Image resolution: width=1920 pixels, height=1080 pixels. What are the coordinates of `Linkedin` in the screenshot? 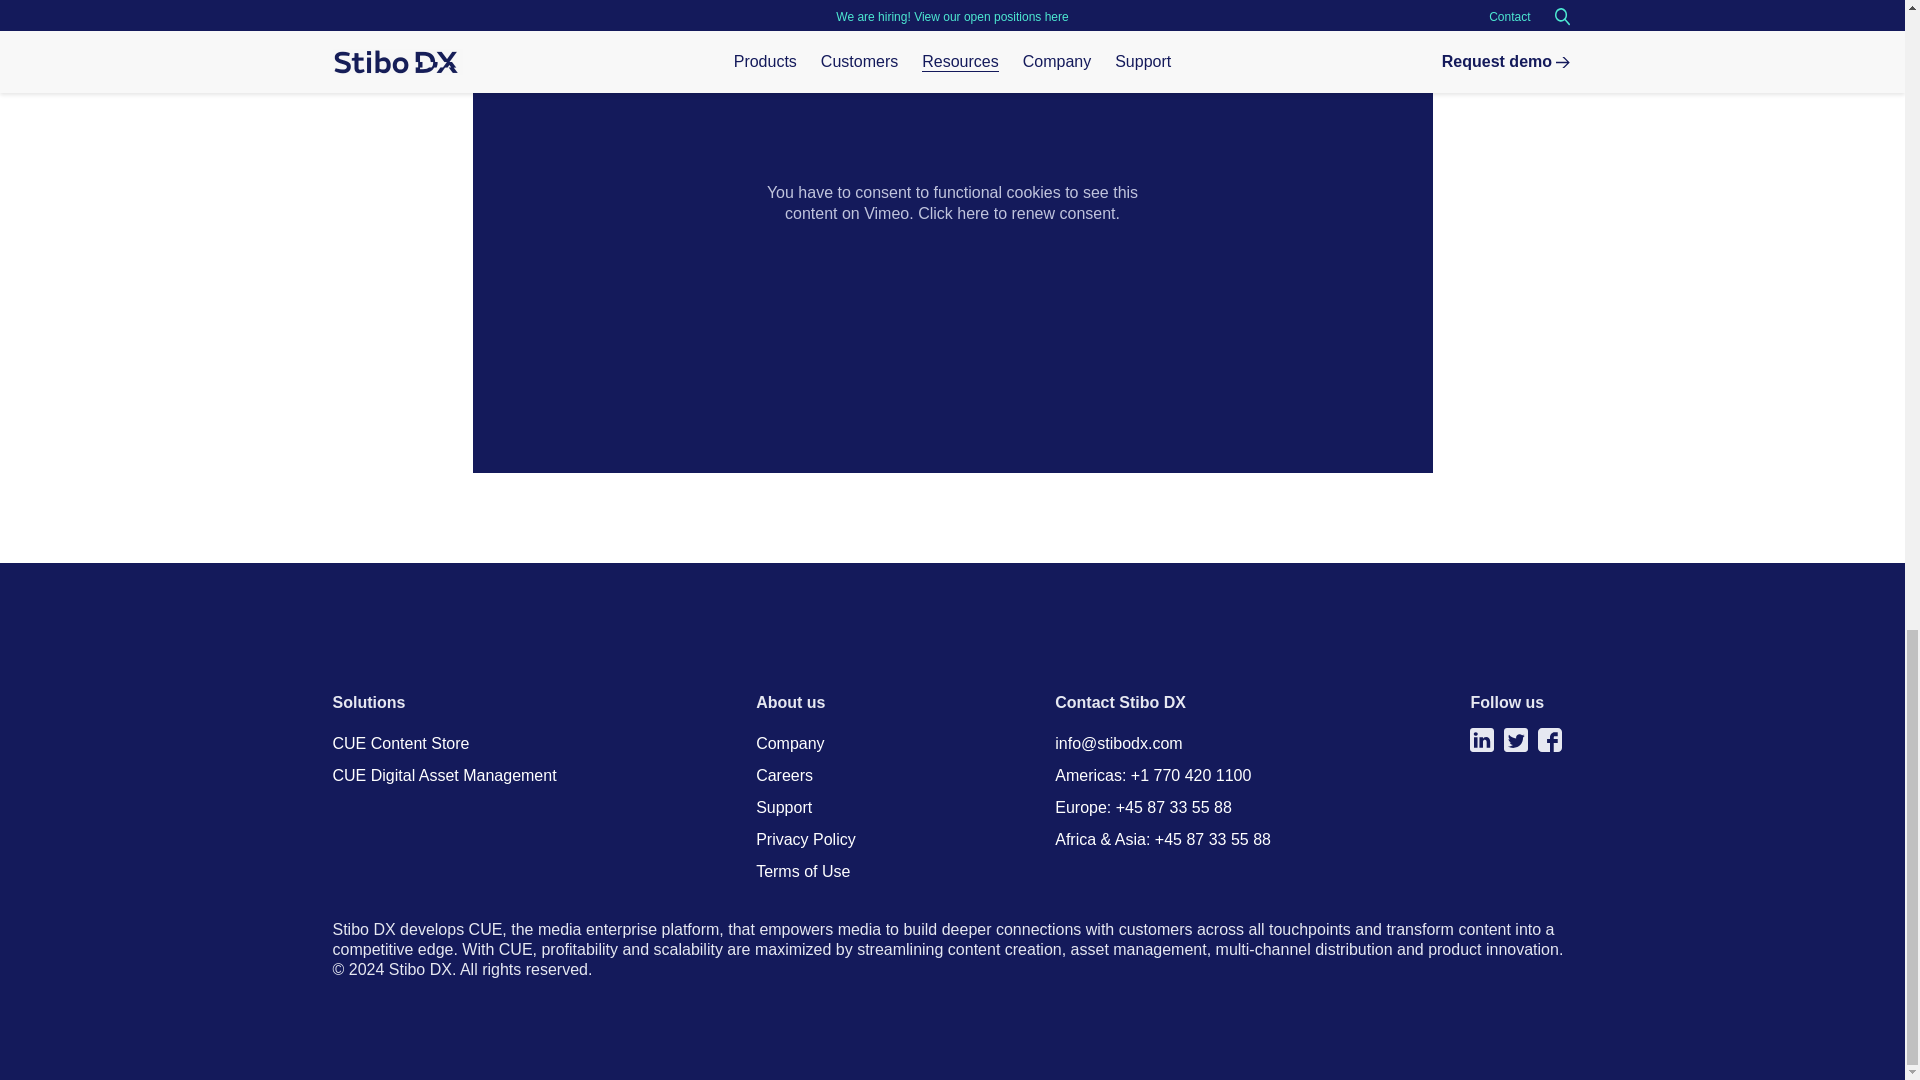 It's located at (1482, 739).